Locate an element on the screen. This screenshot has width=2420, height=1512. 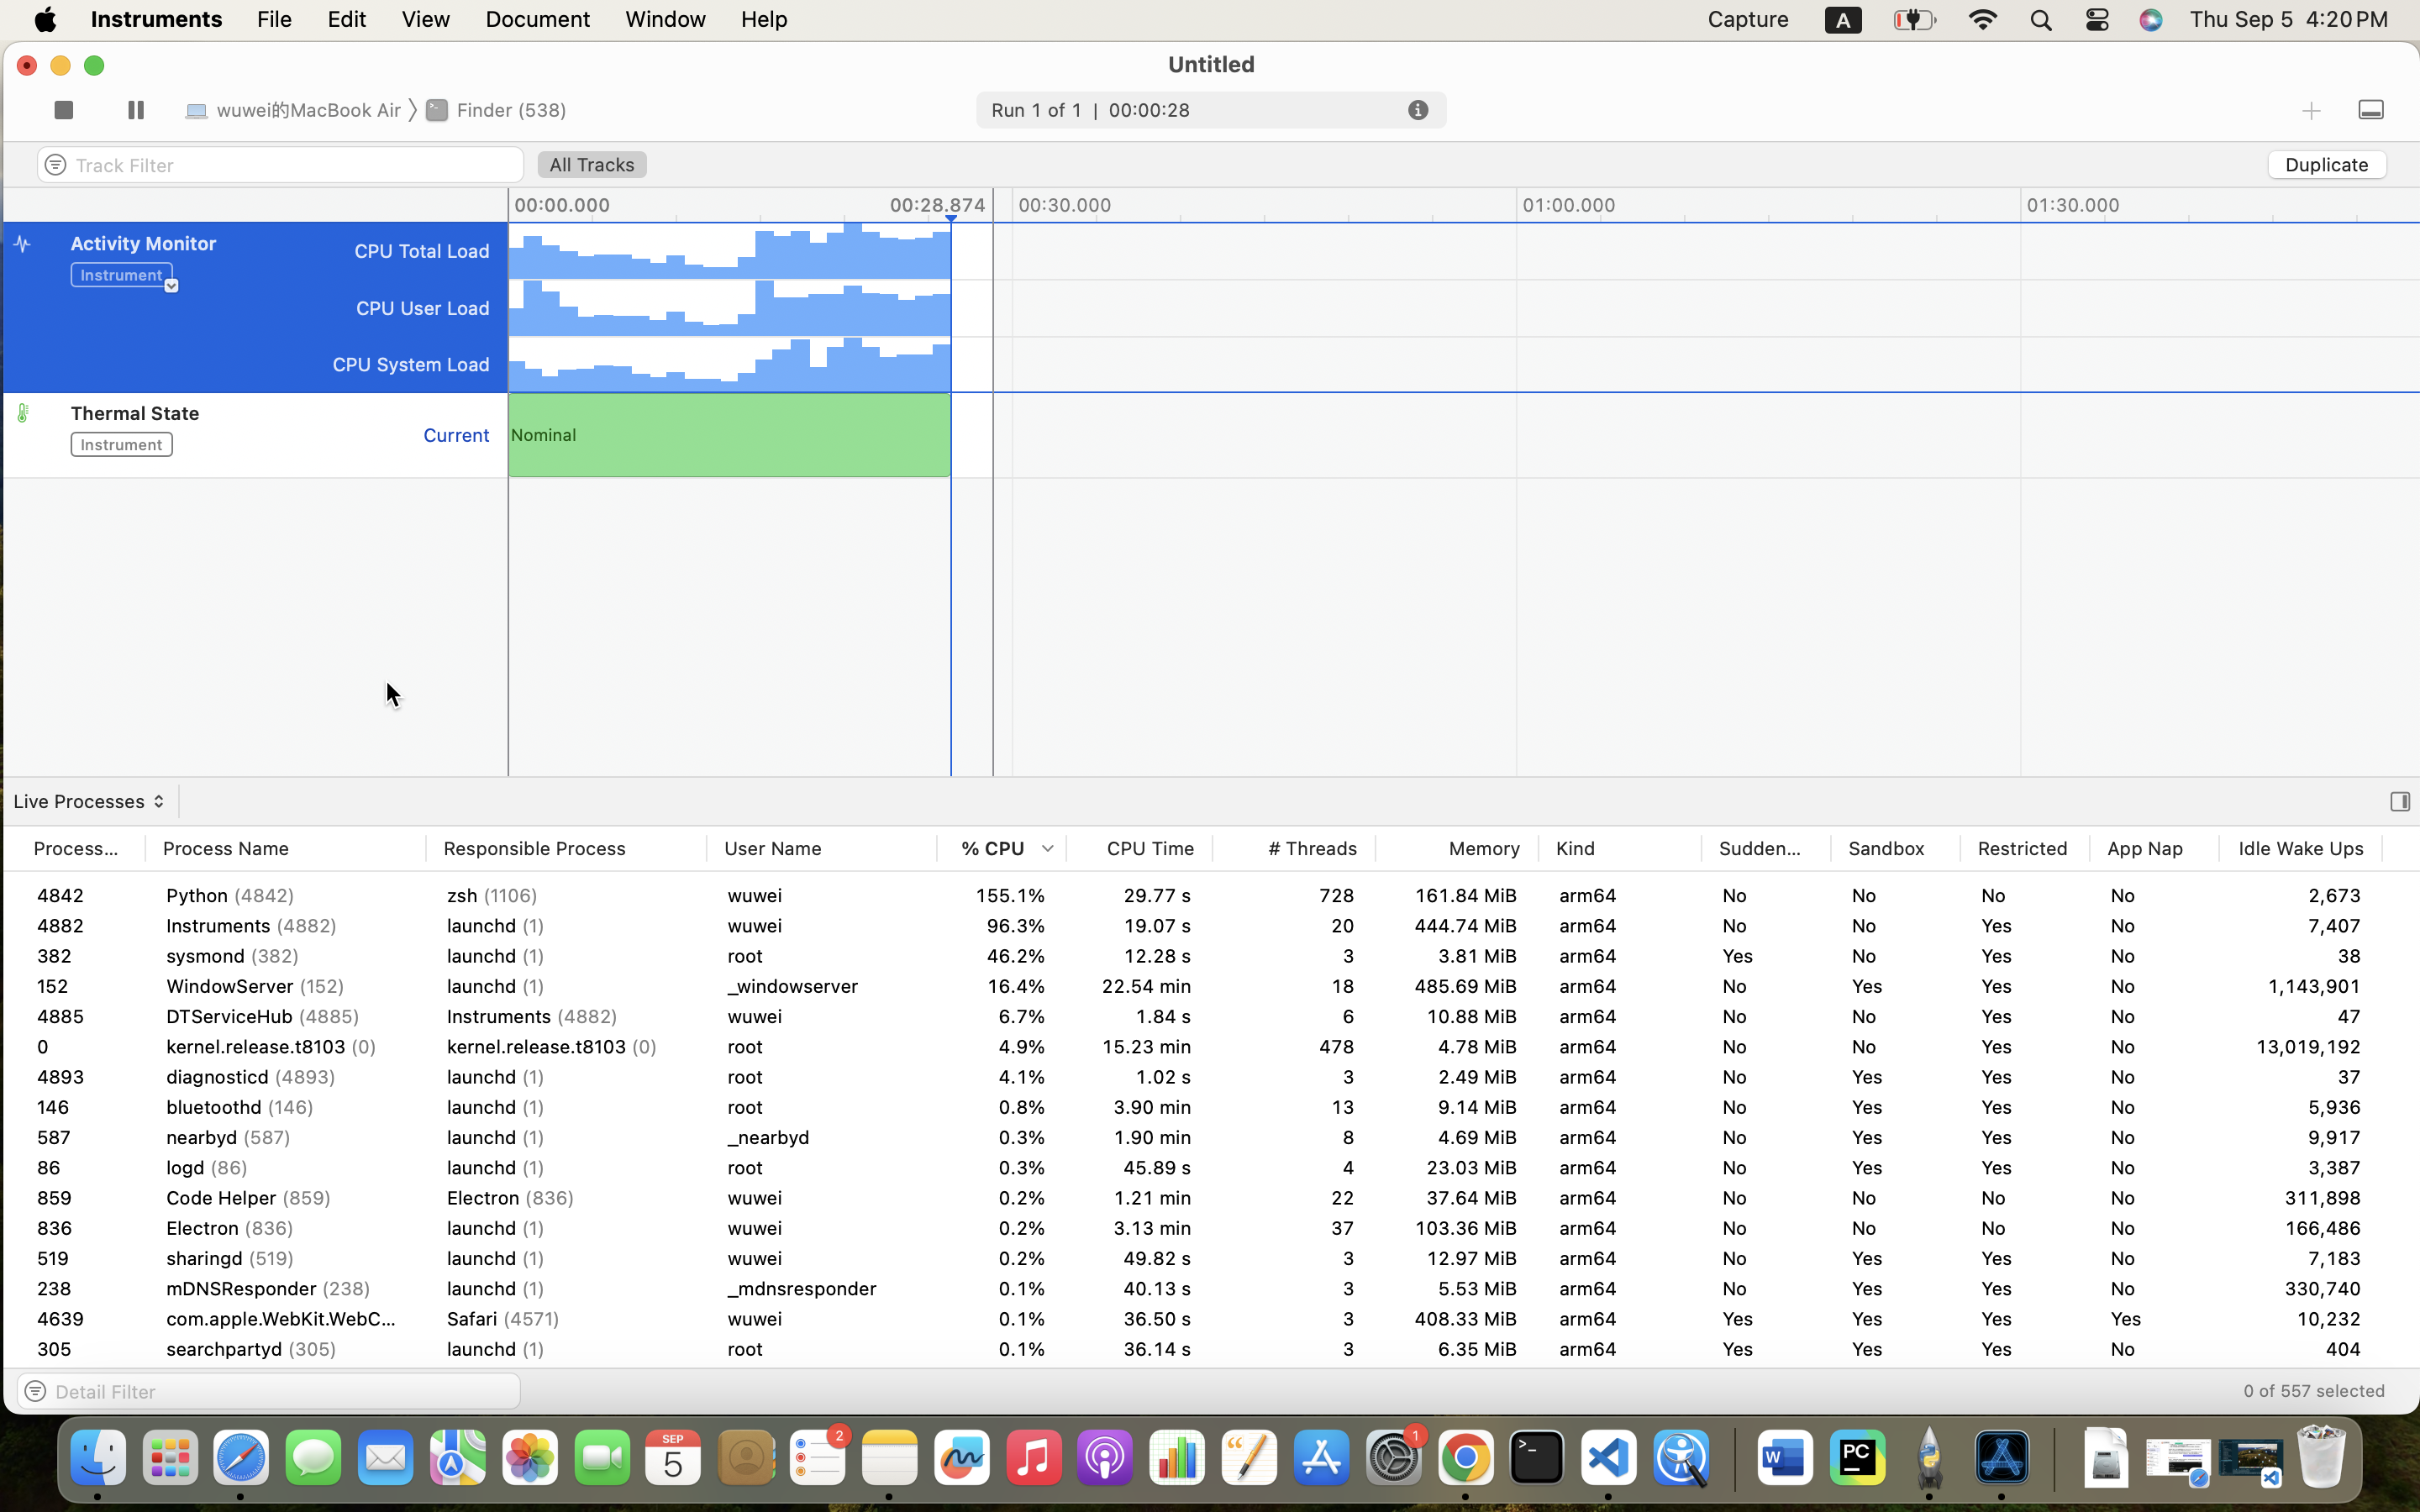
9.60 MiB is located at coordinates (1457, 1319).